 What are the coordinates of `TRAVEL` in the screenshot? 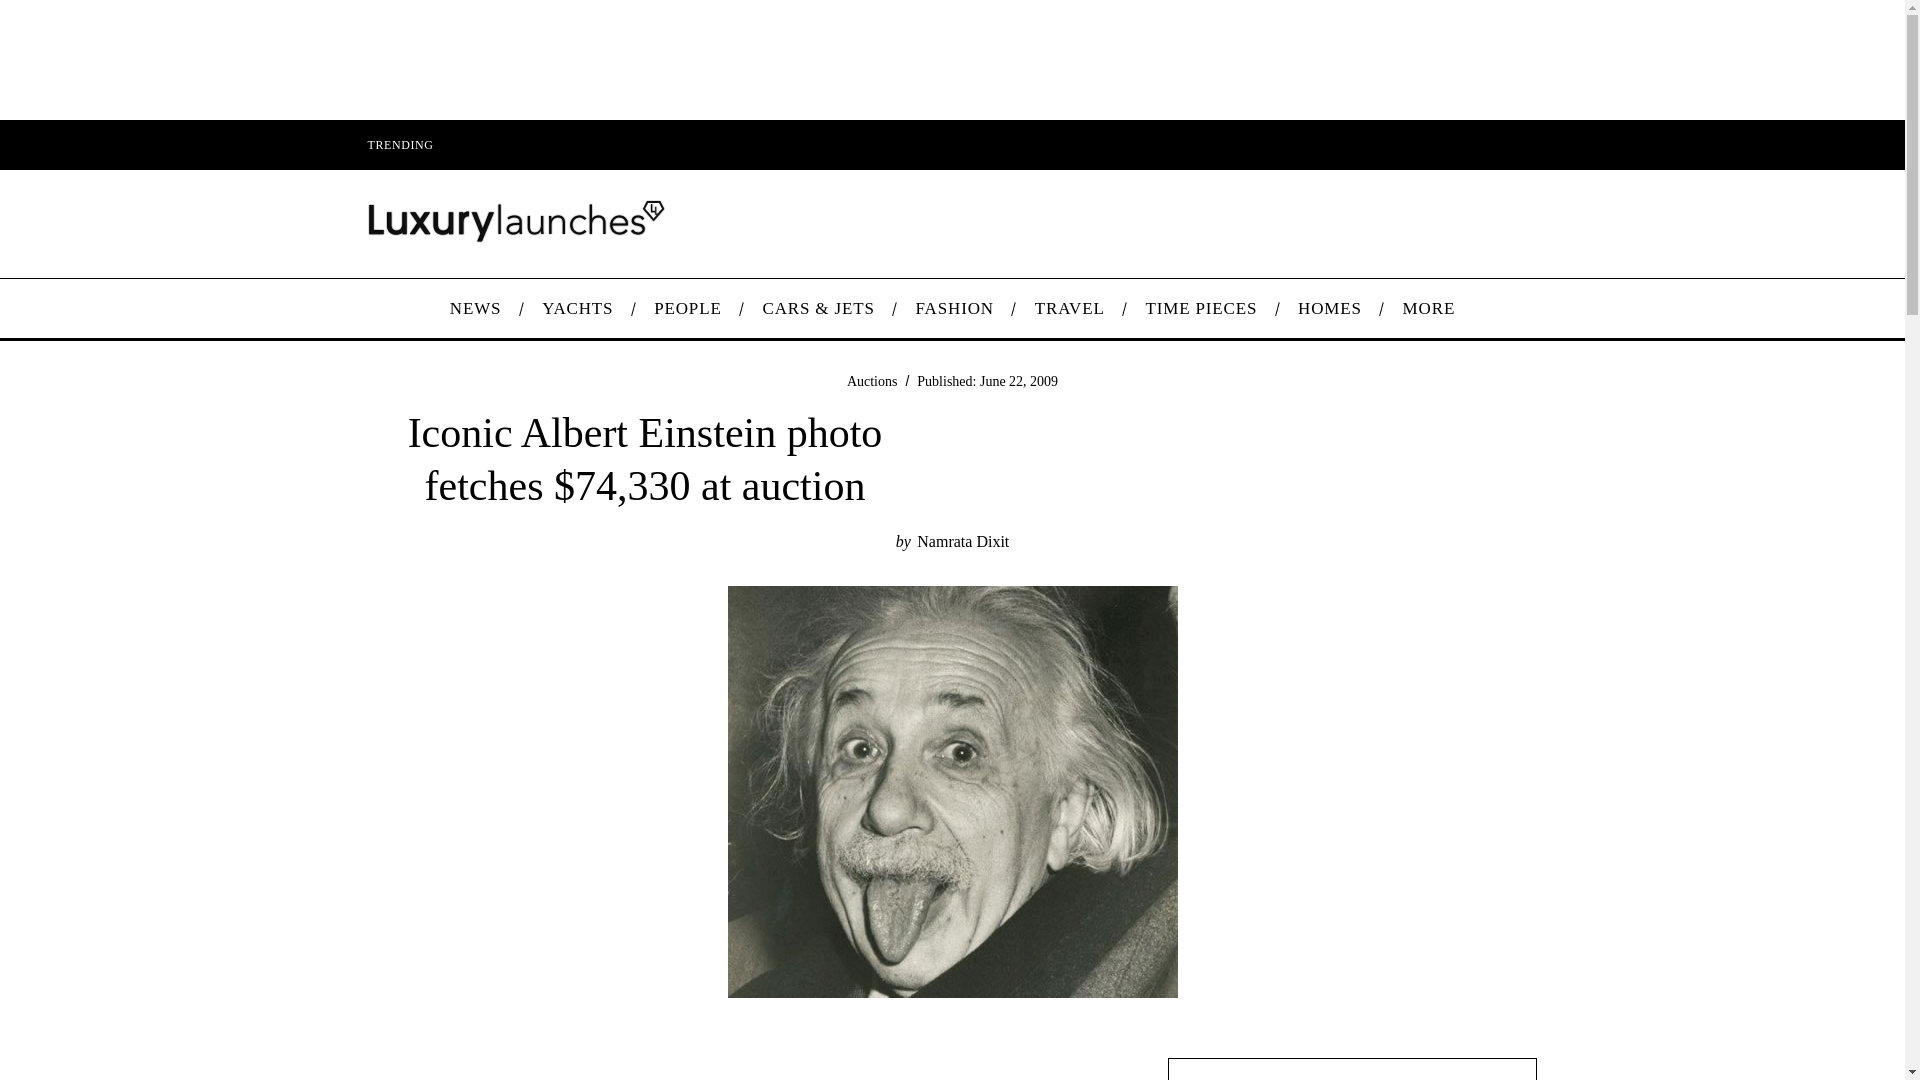 It's located at (1069, 308).